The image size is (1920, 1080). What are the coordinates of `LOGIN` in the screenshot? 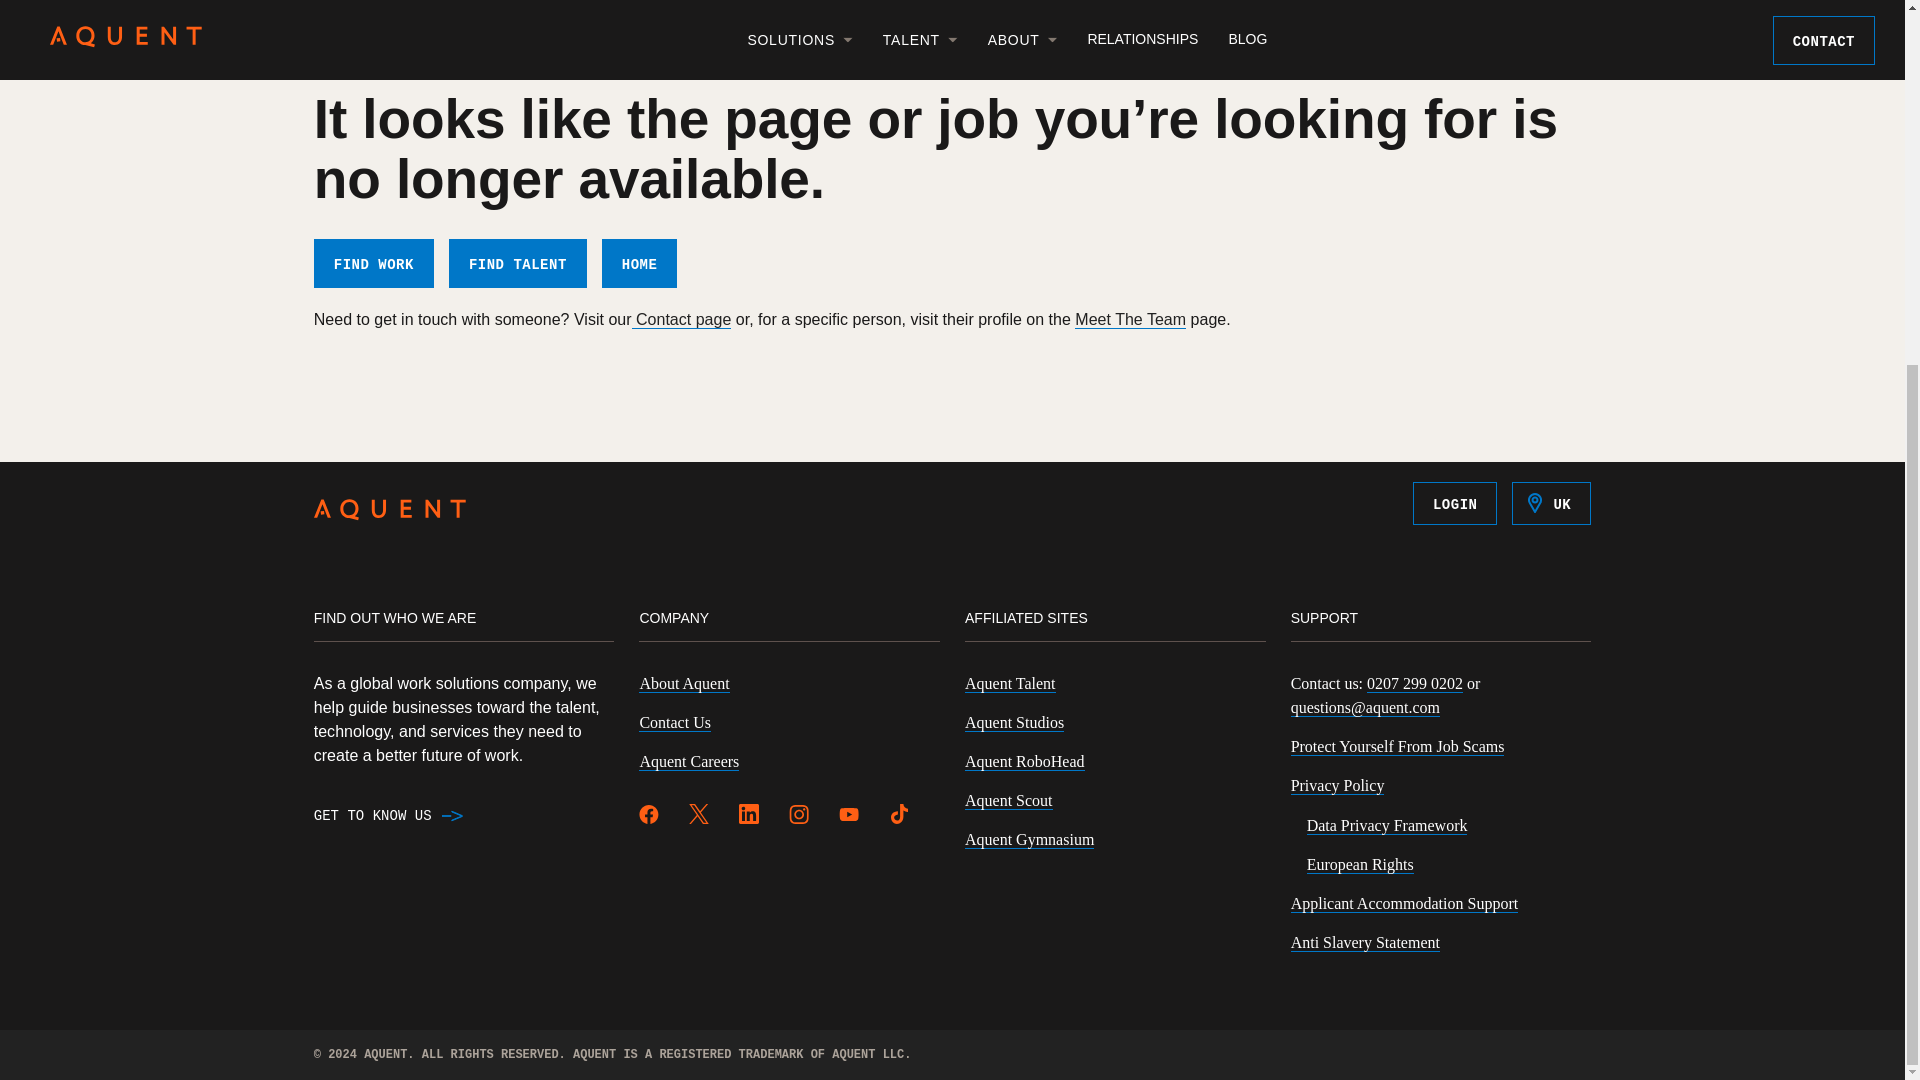 It's located at (1455, 502).